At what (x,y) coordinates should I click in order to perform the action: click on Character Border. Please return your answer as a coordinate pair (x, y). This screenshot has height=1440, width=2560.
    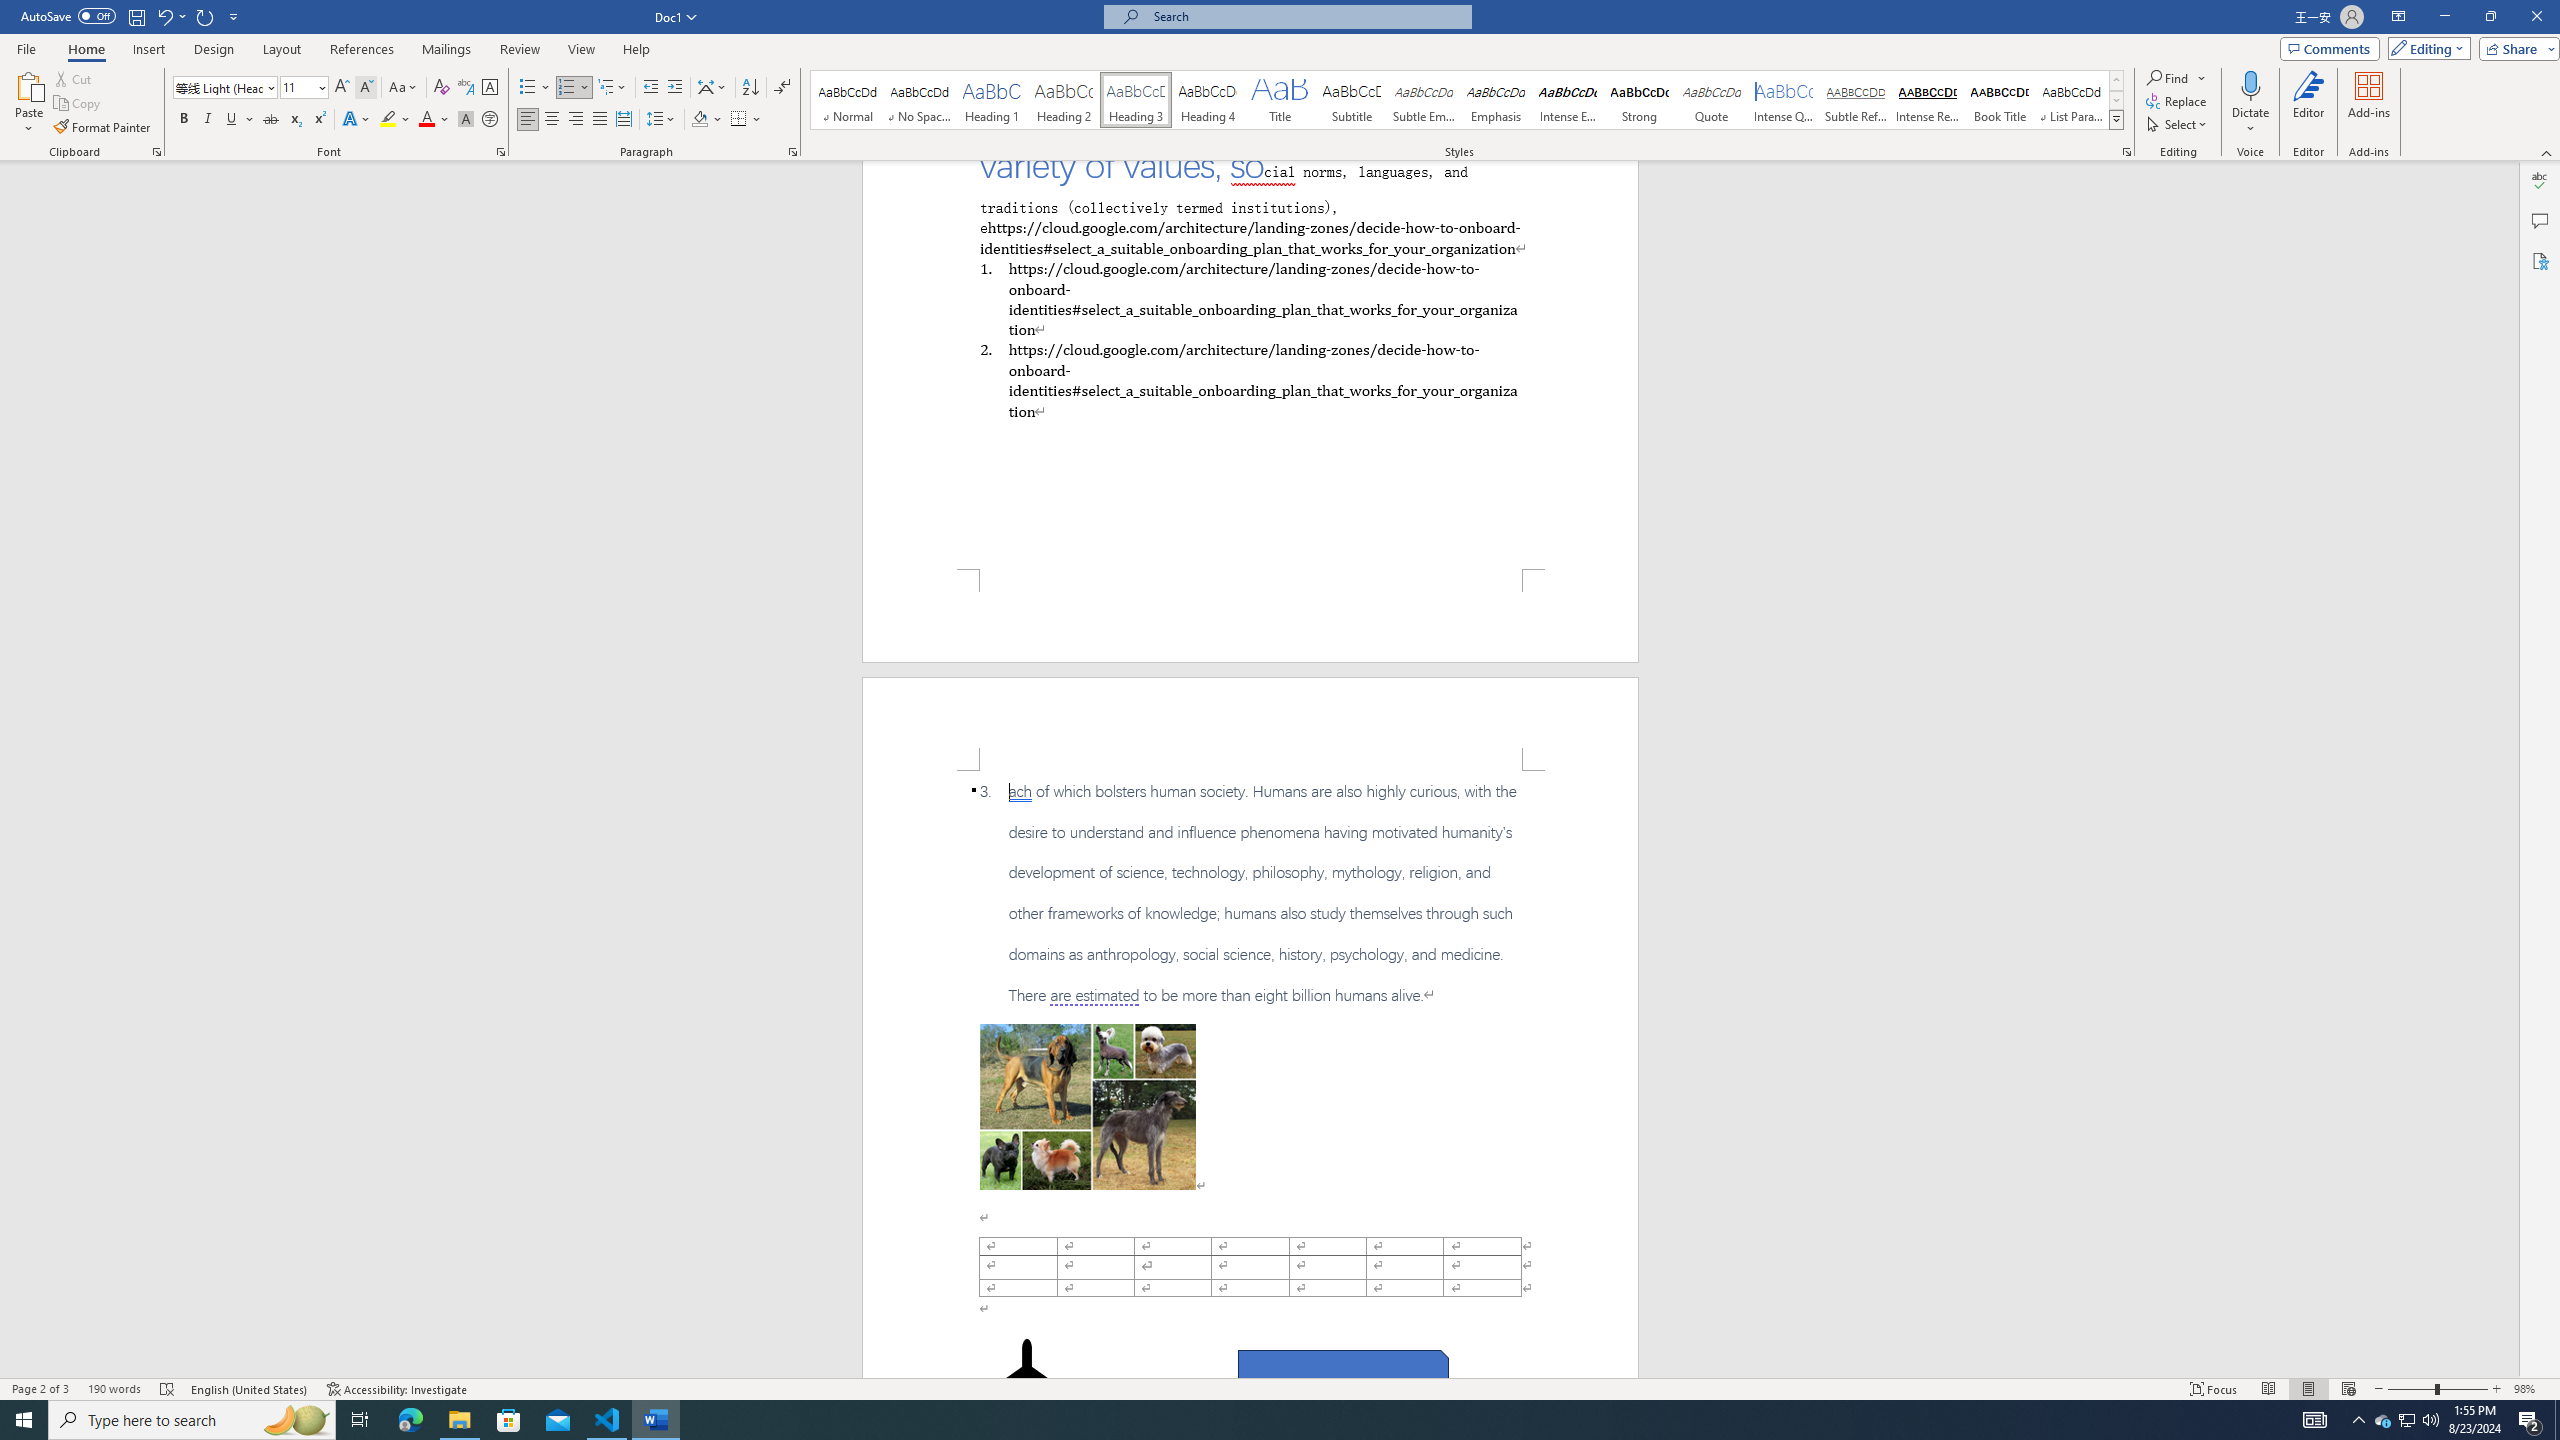
    Looking at the image, I should click on (490, 88).